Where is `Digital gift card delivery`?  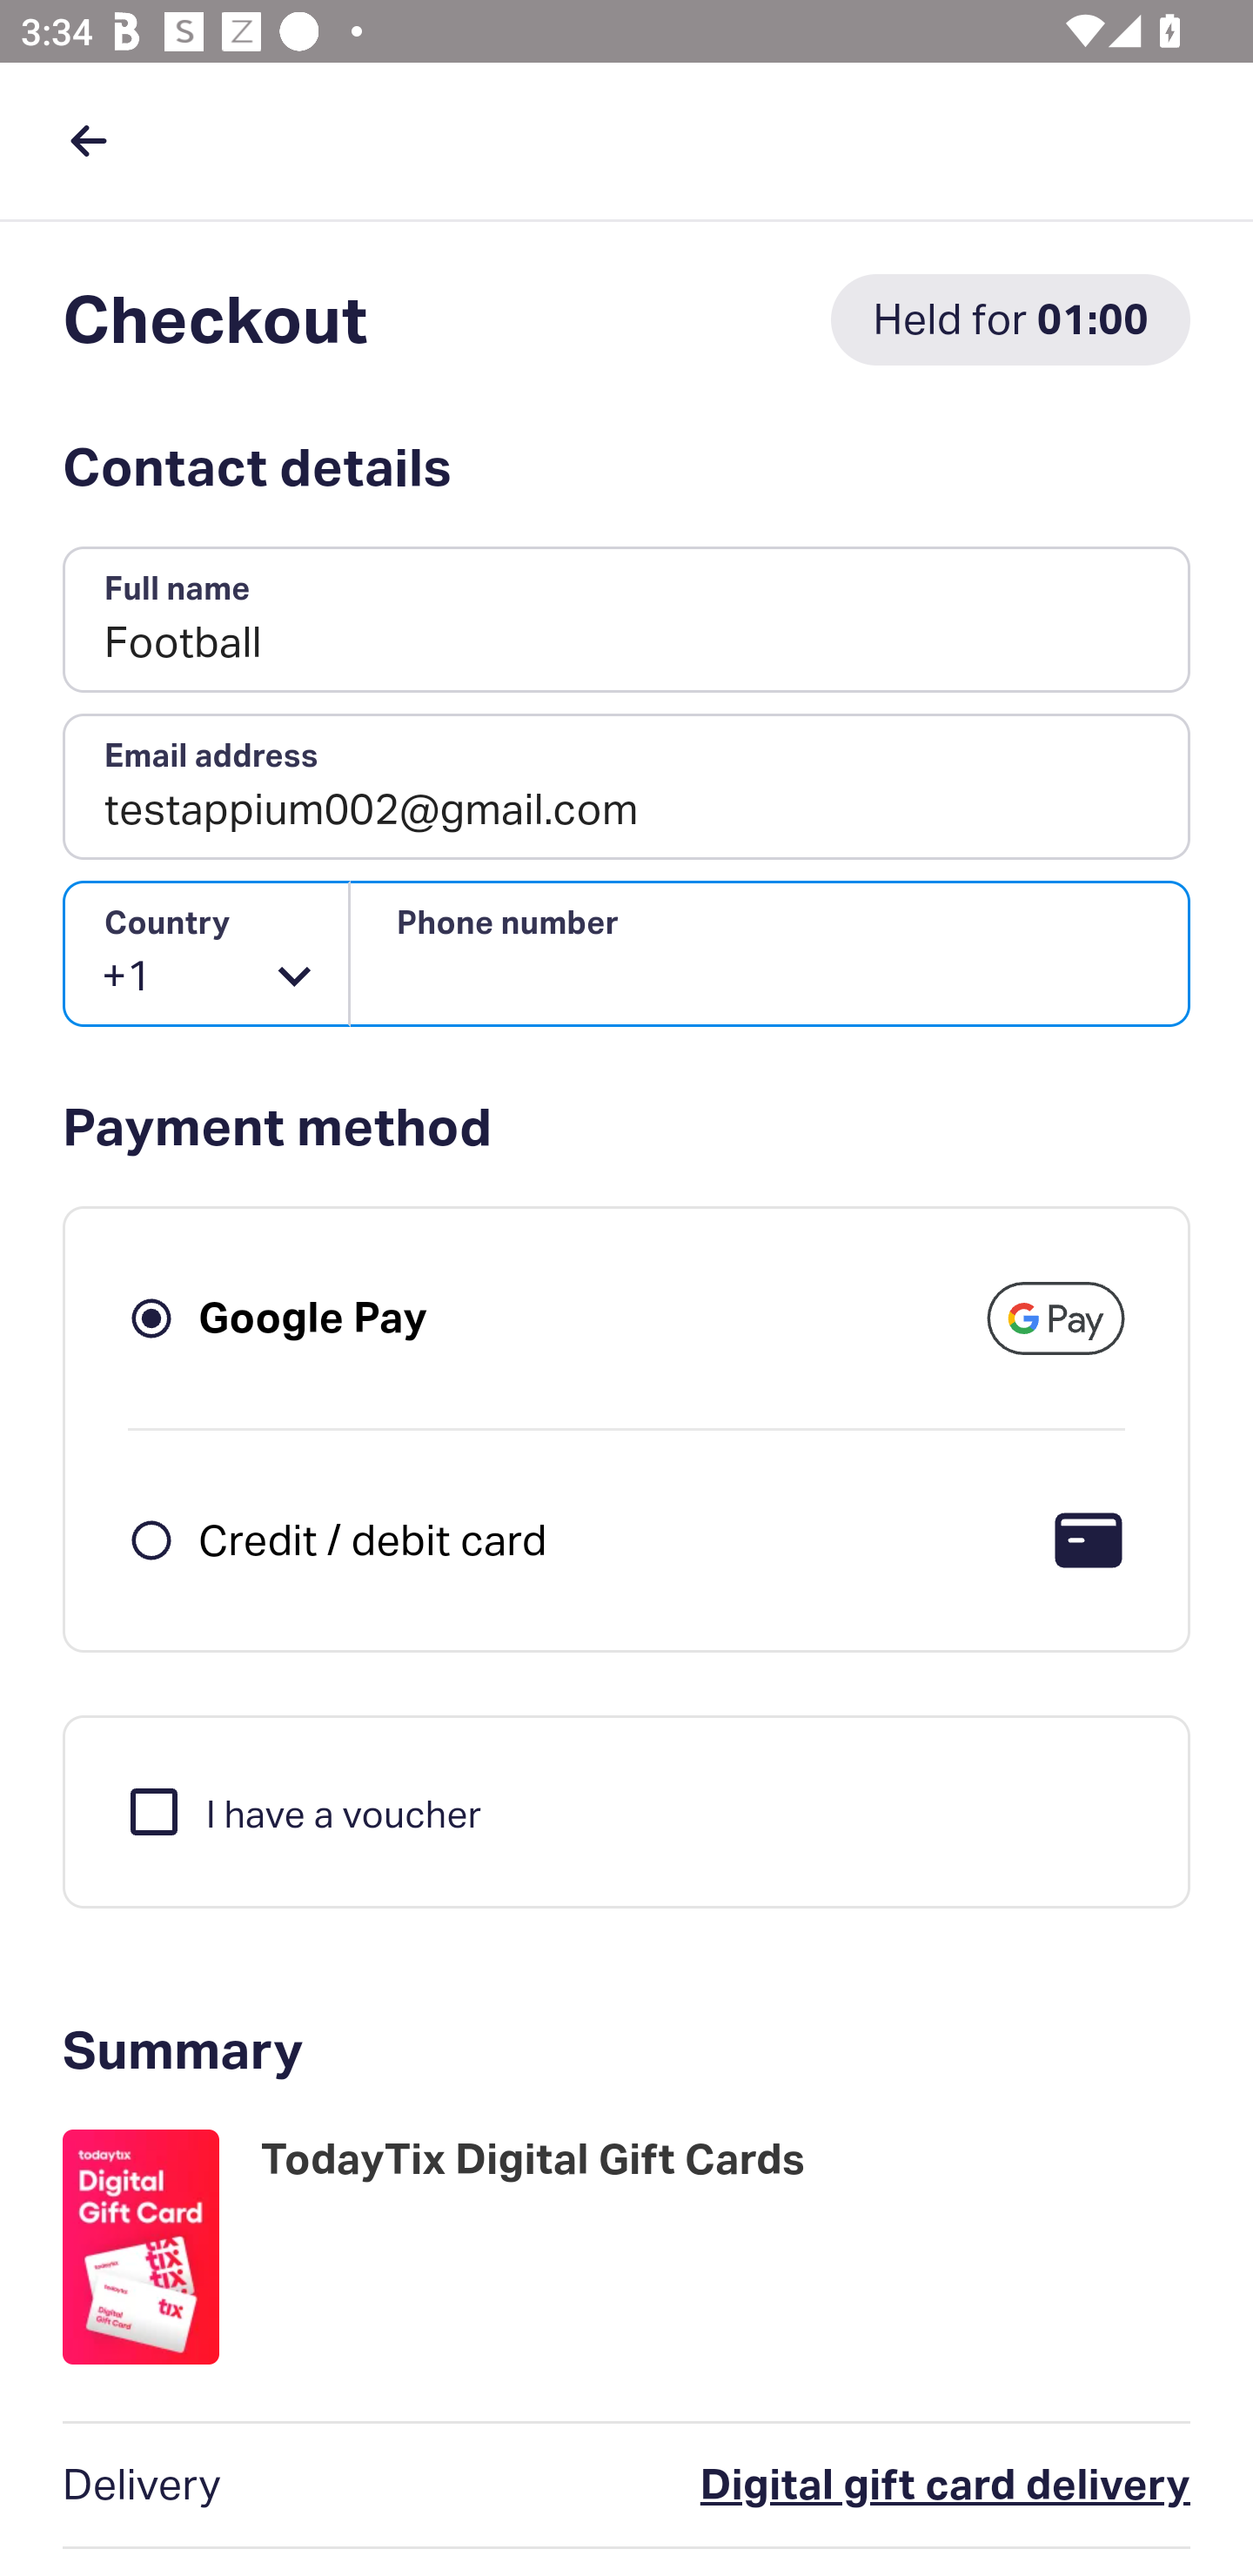 Digital gift card delivery is located at coordinates (814, 2485).